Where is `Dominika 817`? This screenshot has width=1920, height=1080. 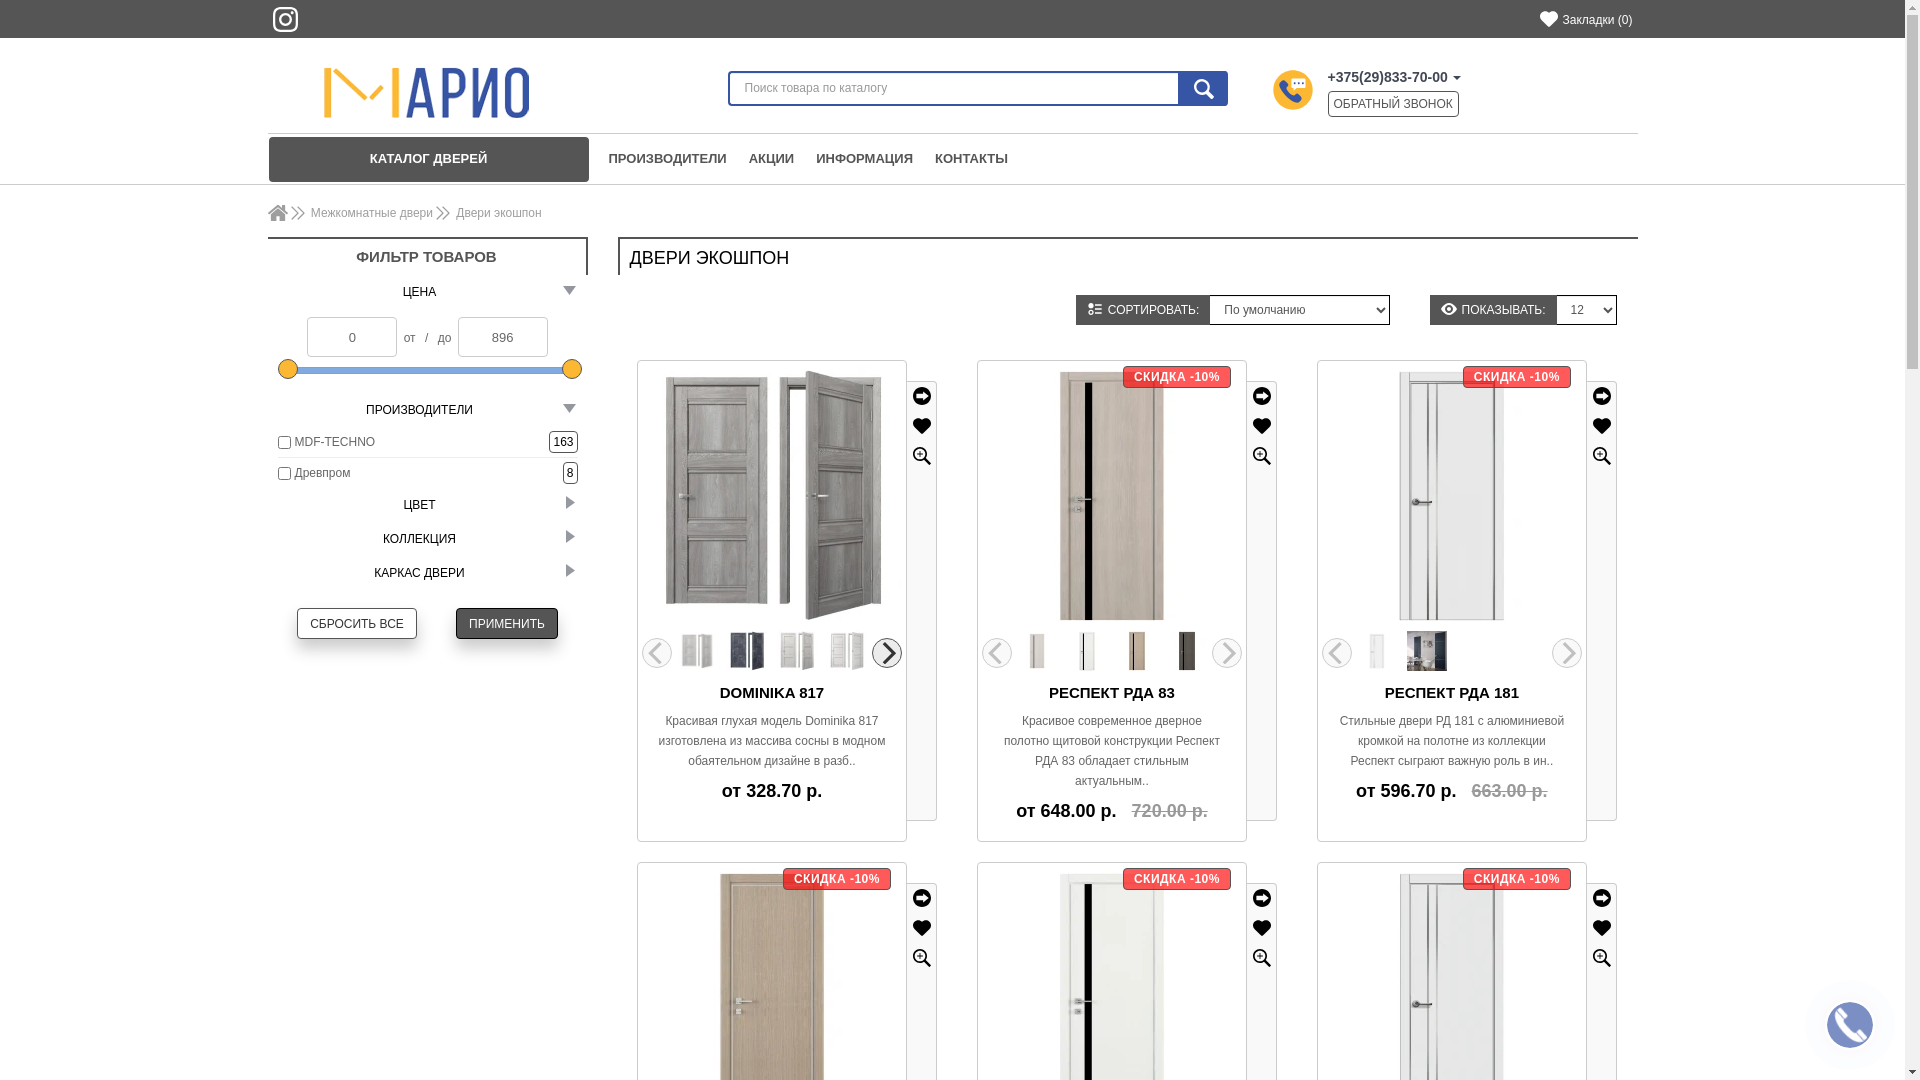 Dominika 817 is located at coordinates (847, 651).